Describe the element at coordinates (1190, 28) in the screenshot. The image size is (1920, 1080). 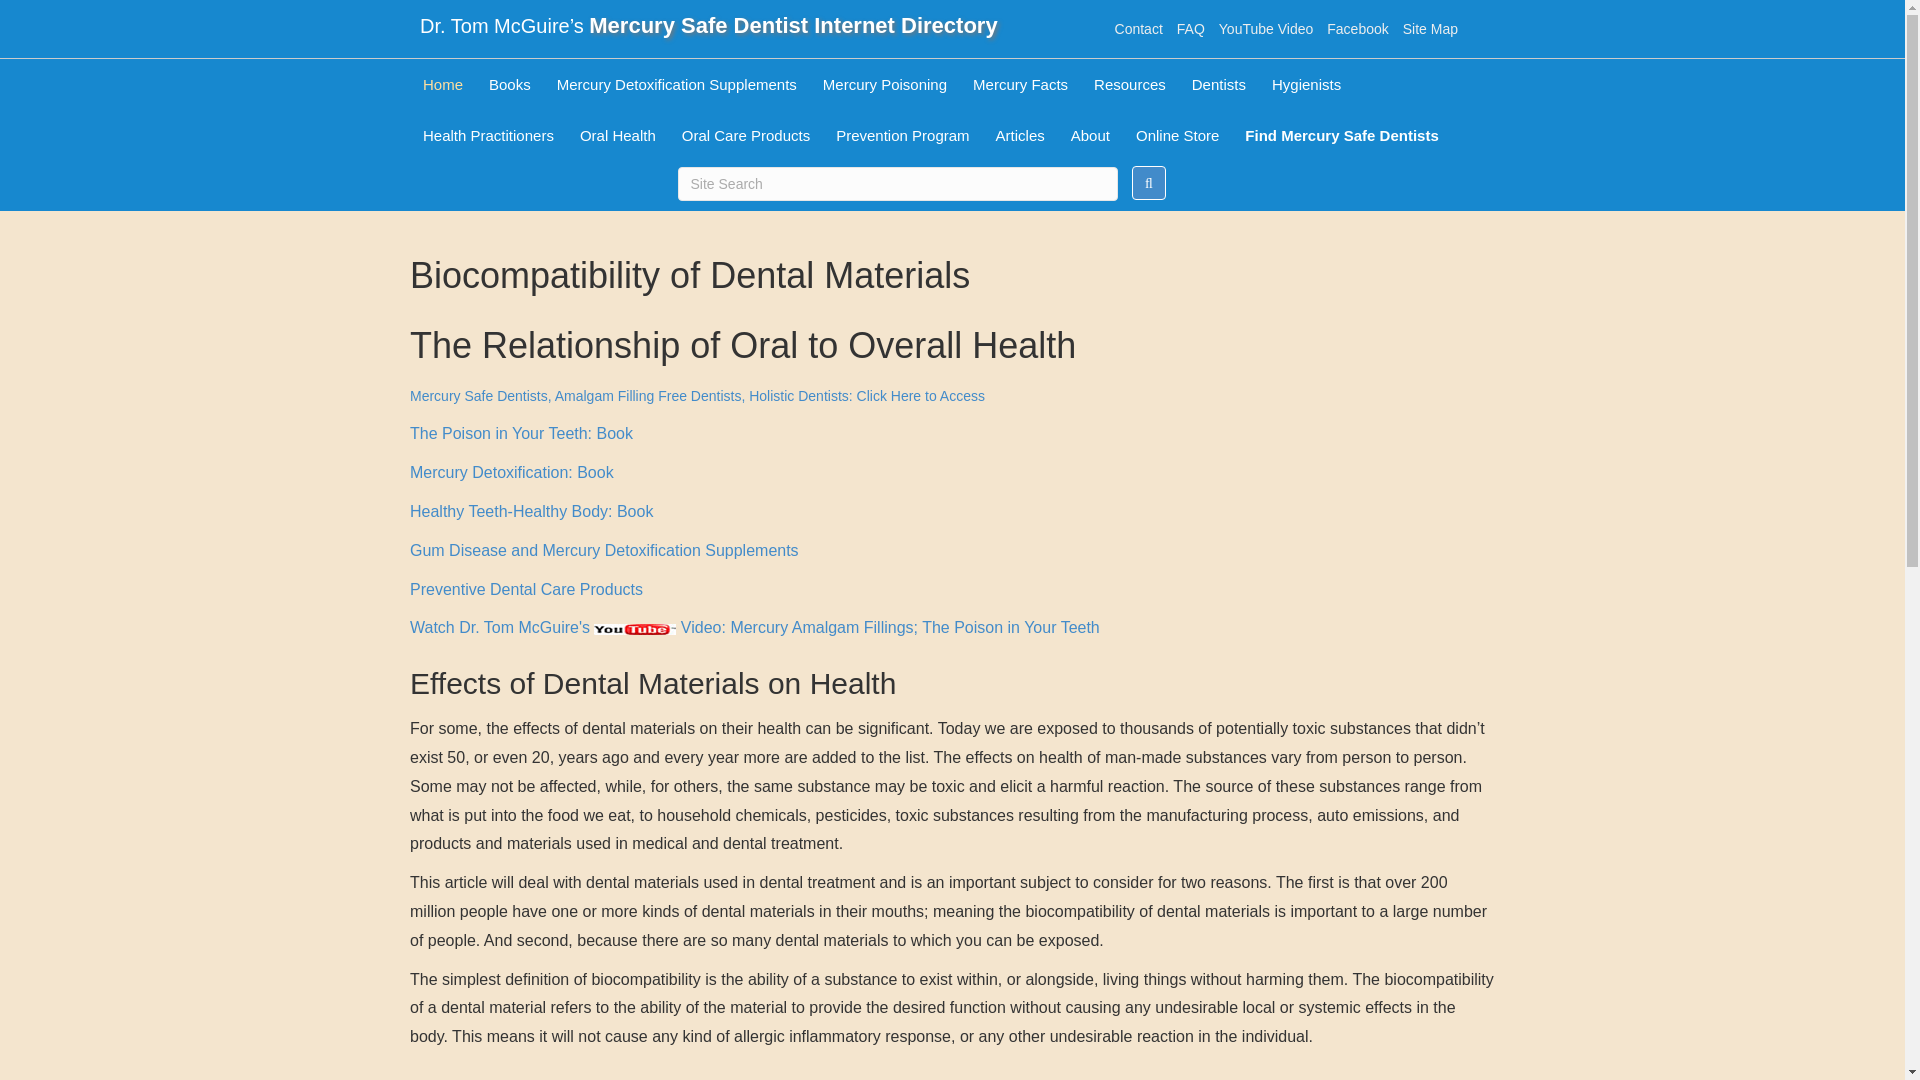
I see `FAQ` at that location.